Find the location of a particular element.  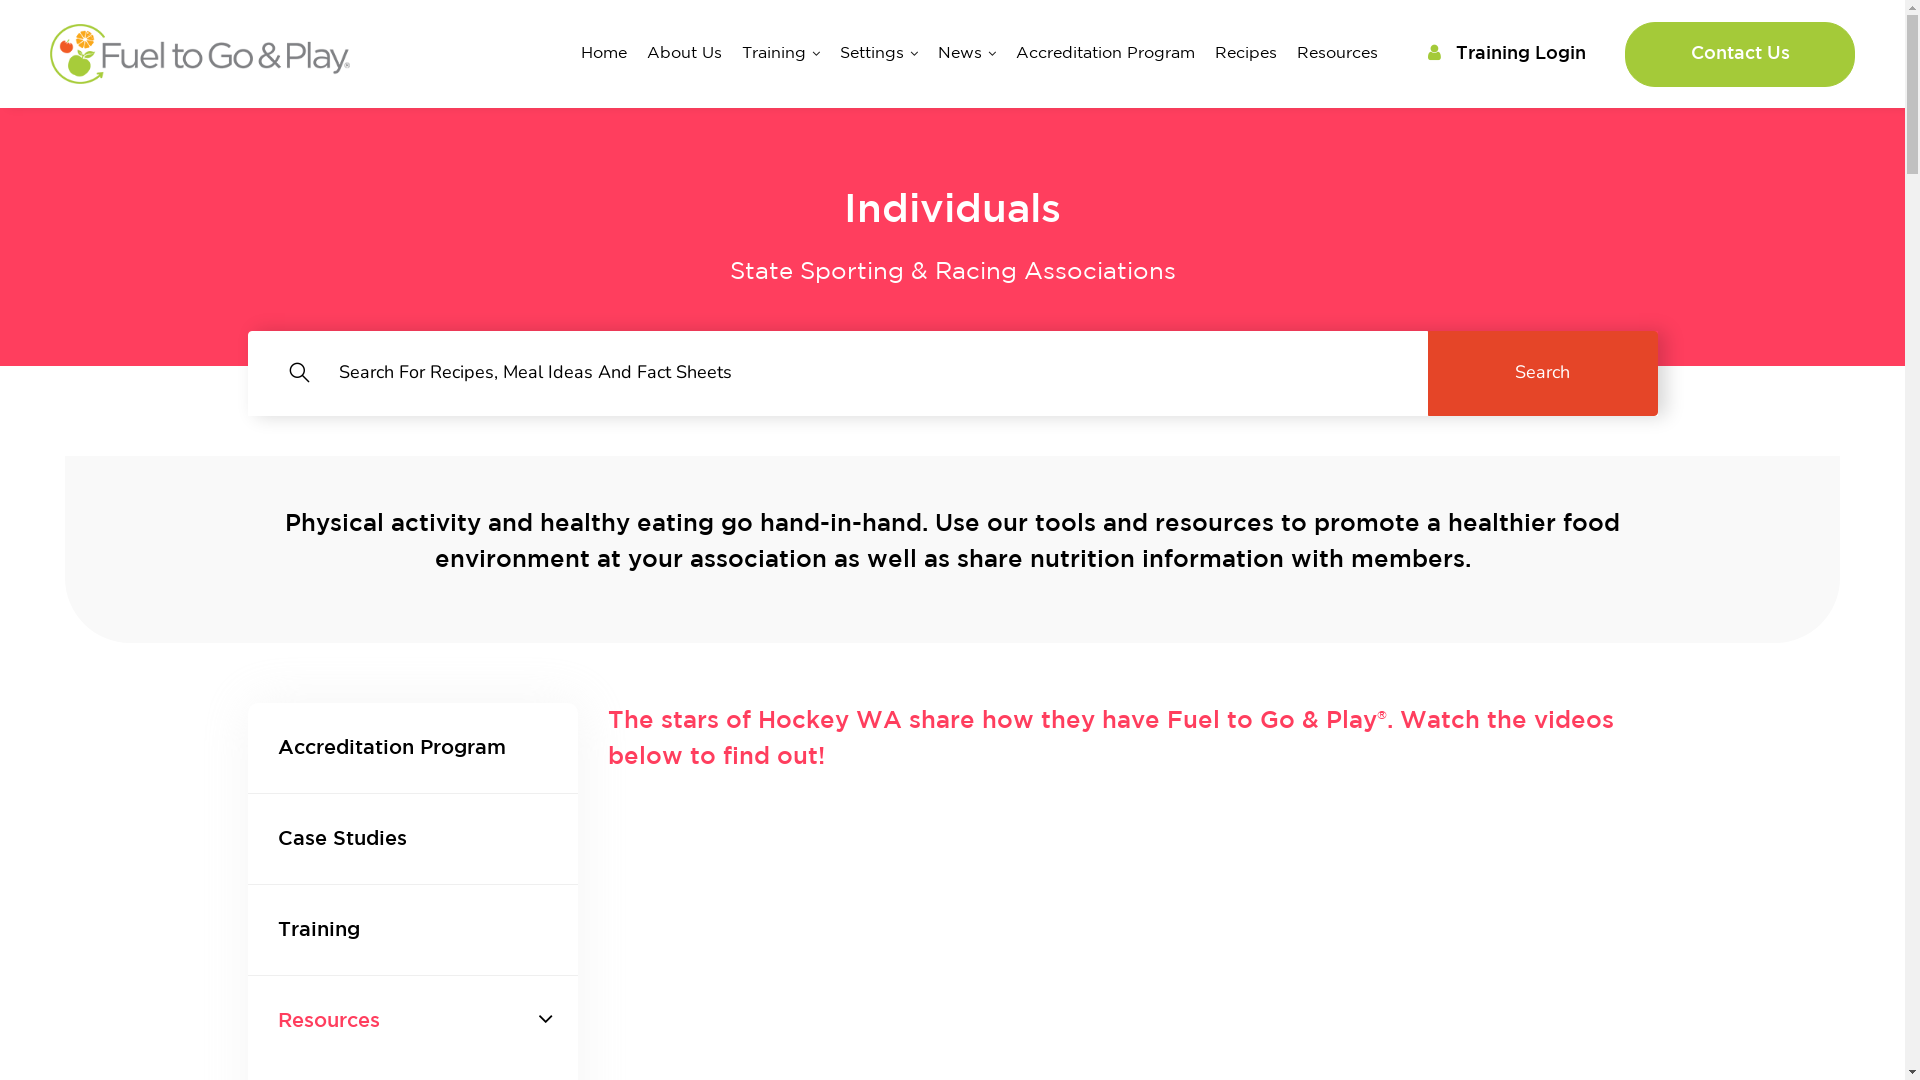

News is located at coordinates (967, 54).